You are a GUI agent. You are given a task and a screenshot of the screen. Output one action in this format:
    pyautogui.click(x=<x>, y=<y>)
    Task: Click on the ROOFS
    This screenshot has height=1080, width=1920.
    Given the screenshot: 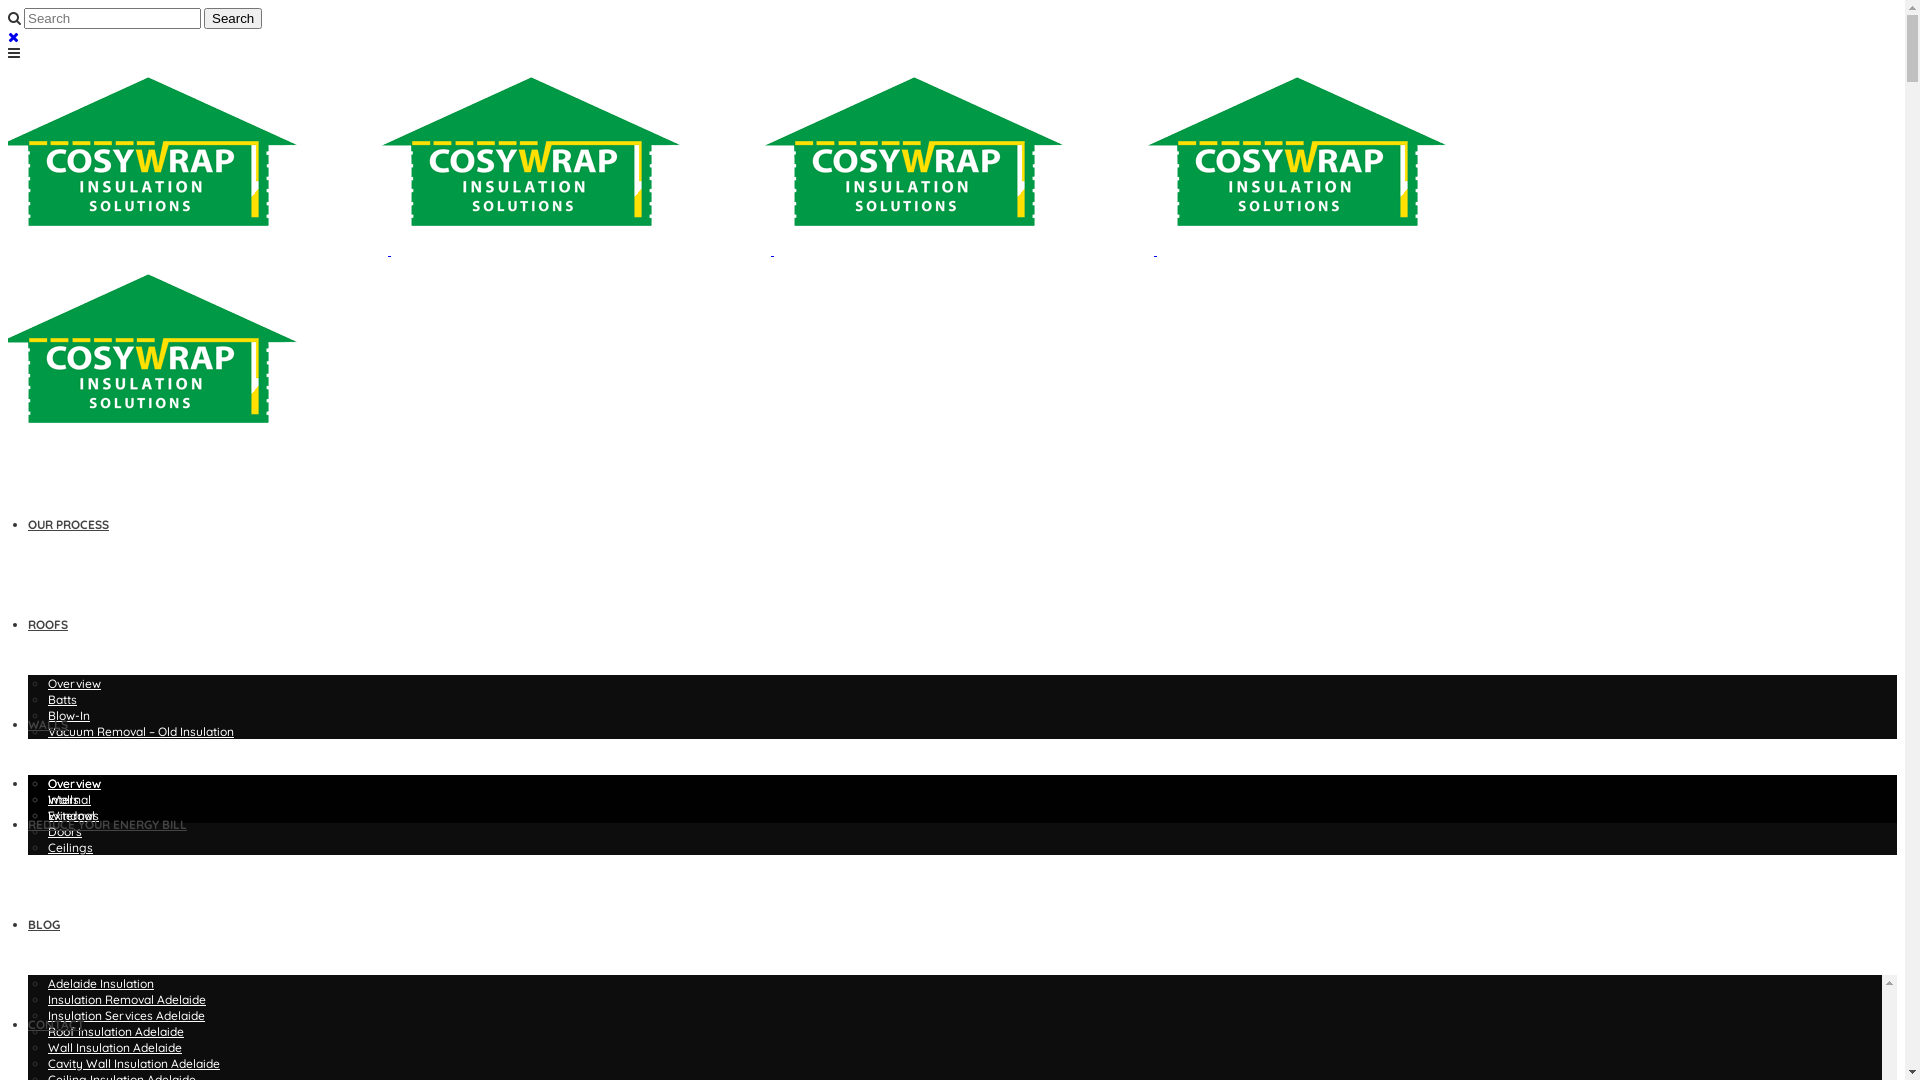 What is the action you would take?
    pyautogui.click(x=48, y=624)
    